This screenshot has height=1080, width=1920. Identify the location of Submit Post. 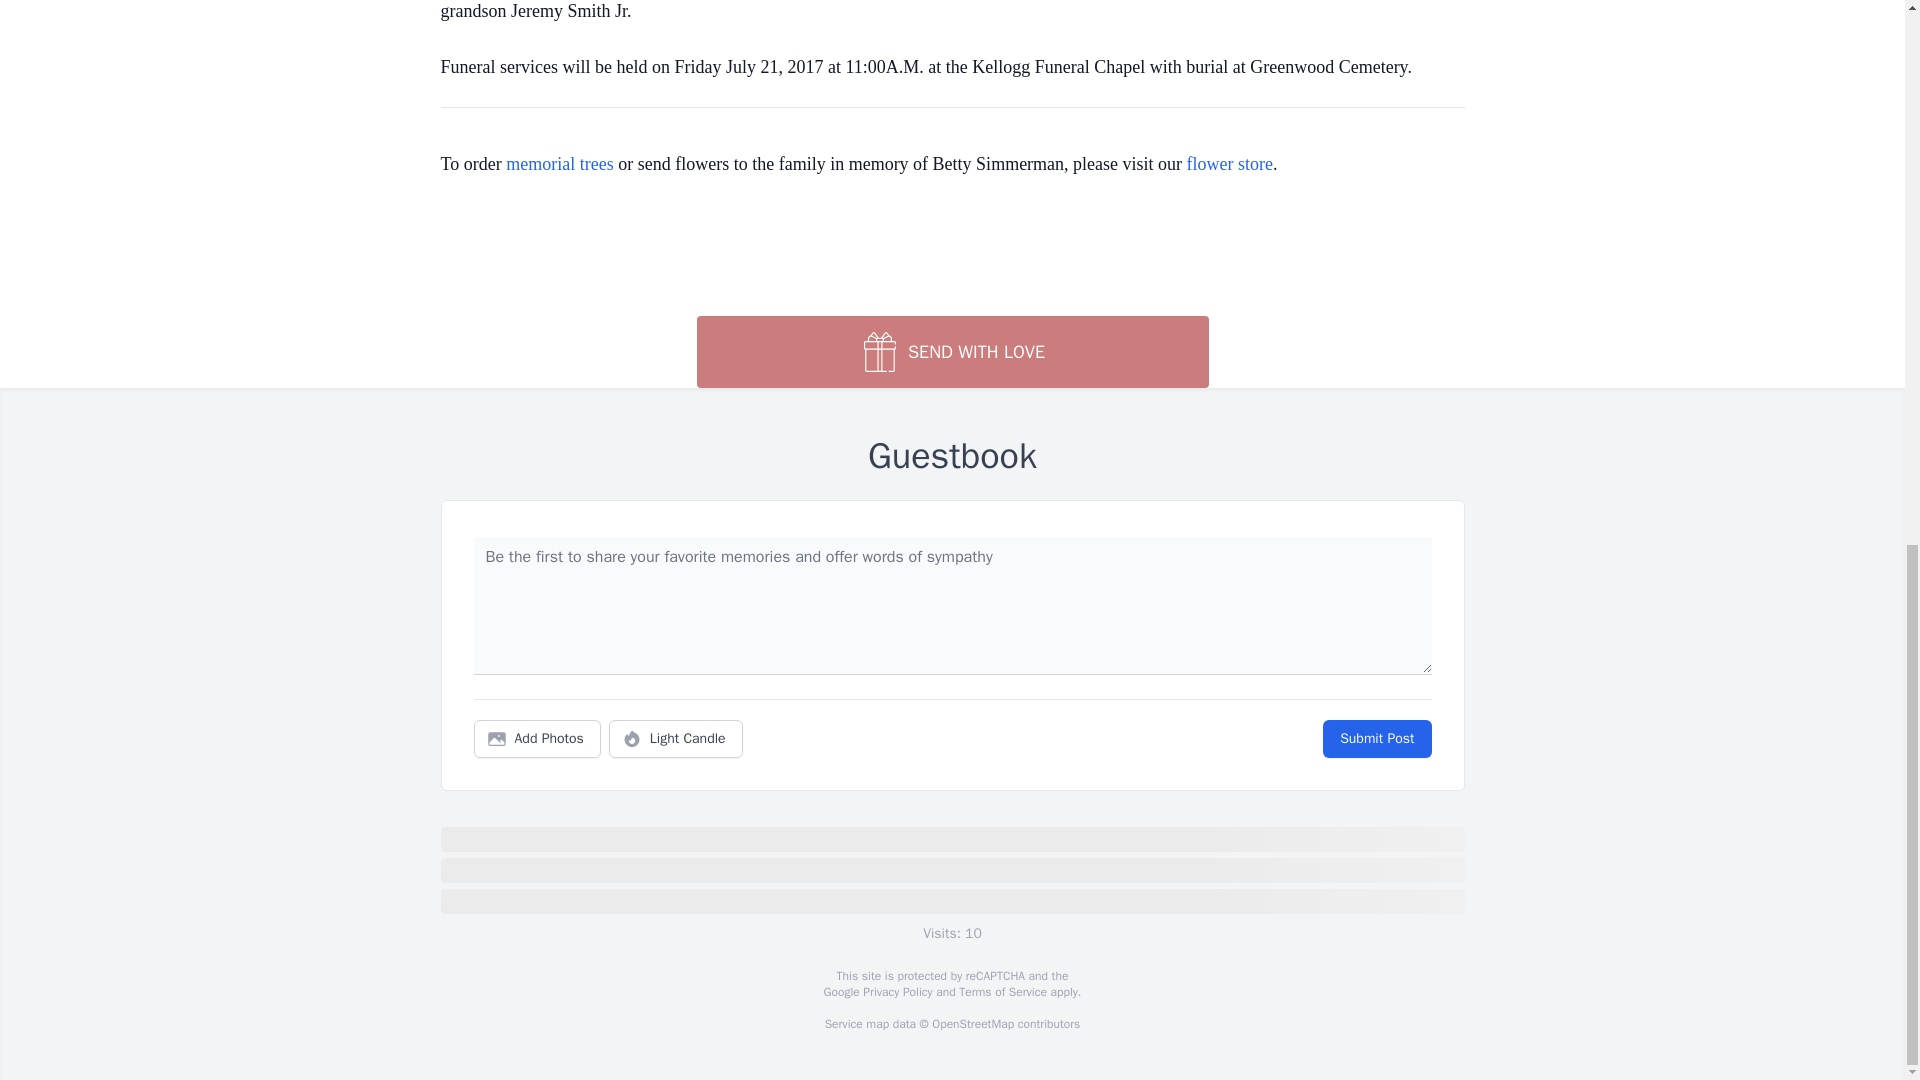
(1376, 739).